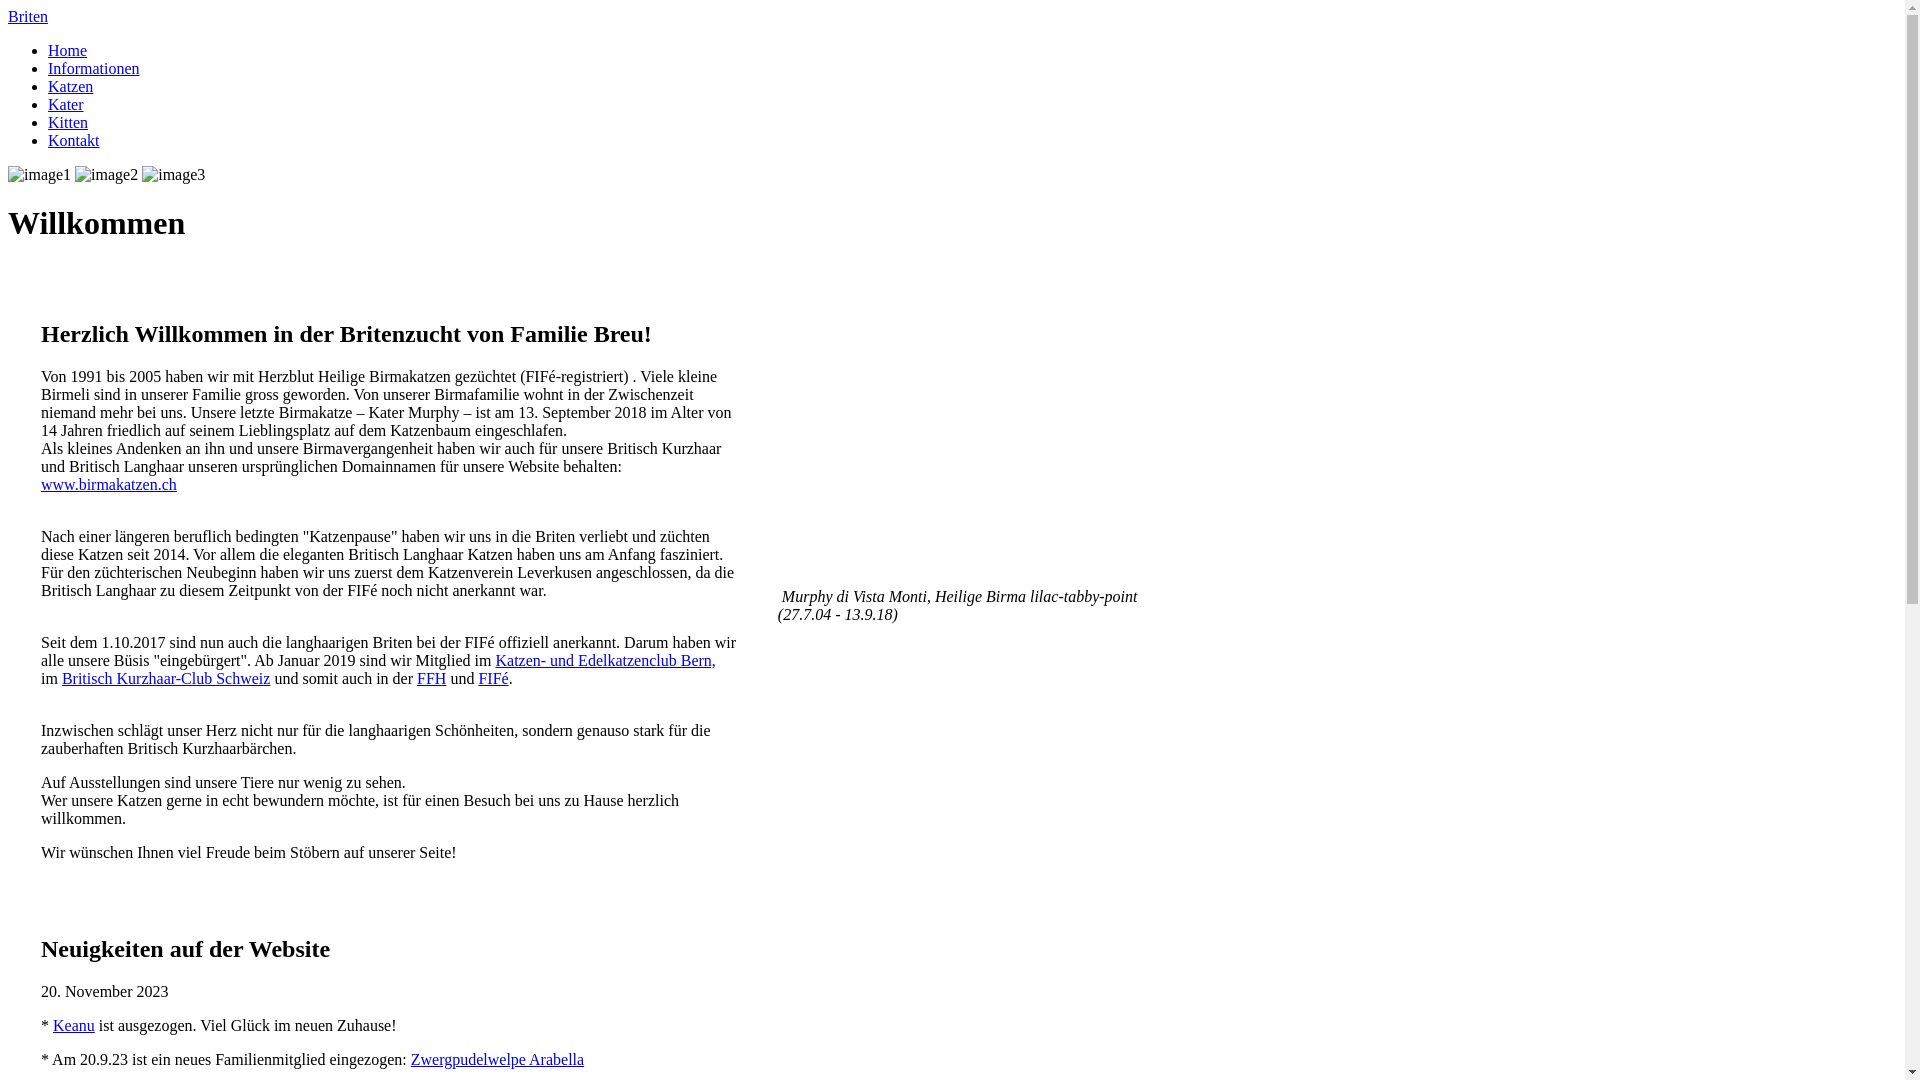  Describe the element at coordinates (68, 50) in the screenshot. I see `Home` at that location.